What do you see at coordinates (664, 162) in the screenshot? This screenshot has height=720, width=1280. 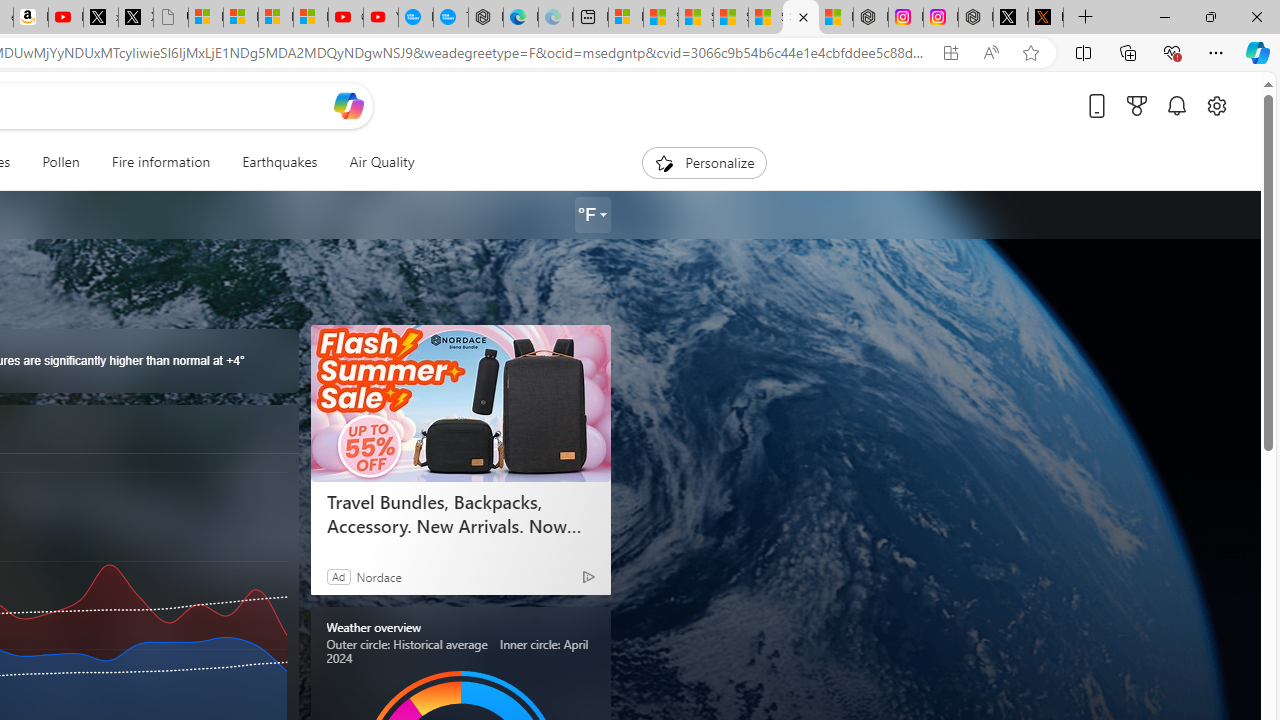 I see `To get missing image descriptions, open the context menu.` at bounding box center [664, 162].